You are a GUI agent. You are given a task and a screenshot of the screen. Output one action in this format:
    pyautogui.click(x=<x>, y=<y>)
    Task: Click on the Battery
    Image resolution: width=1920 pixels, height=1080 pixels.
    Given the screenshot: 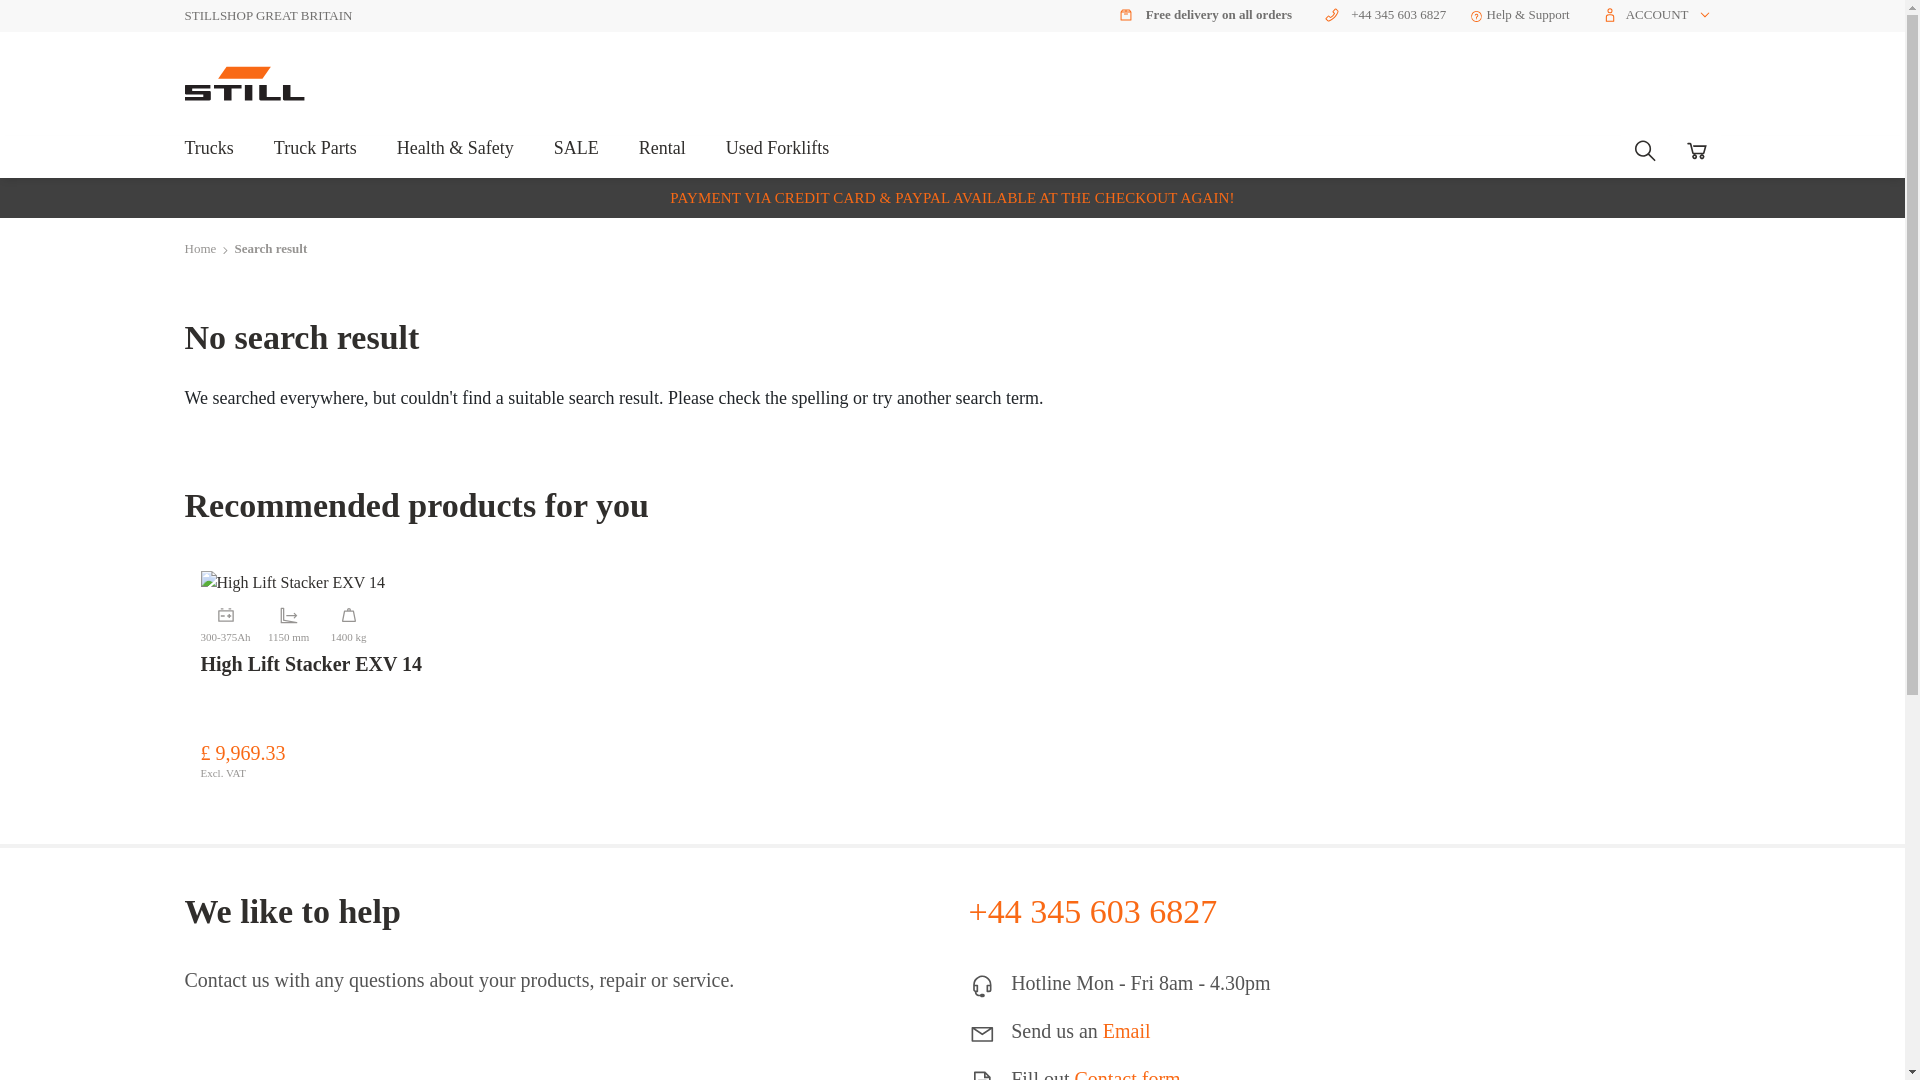 What is the action you would take?
    pyautogui.click(x=224, y=621)
    